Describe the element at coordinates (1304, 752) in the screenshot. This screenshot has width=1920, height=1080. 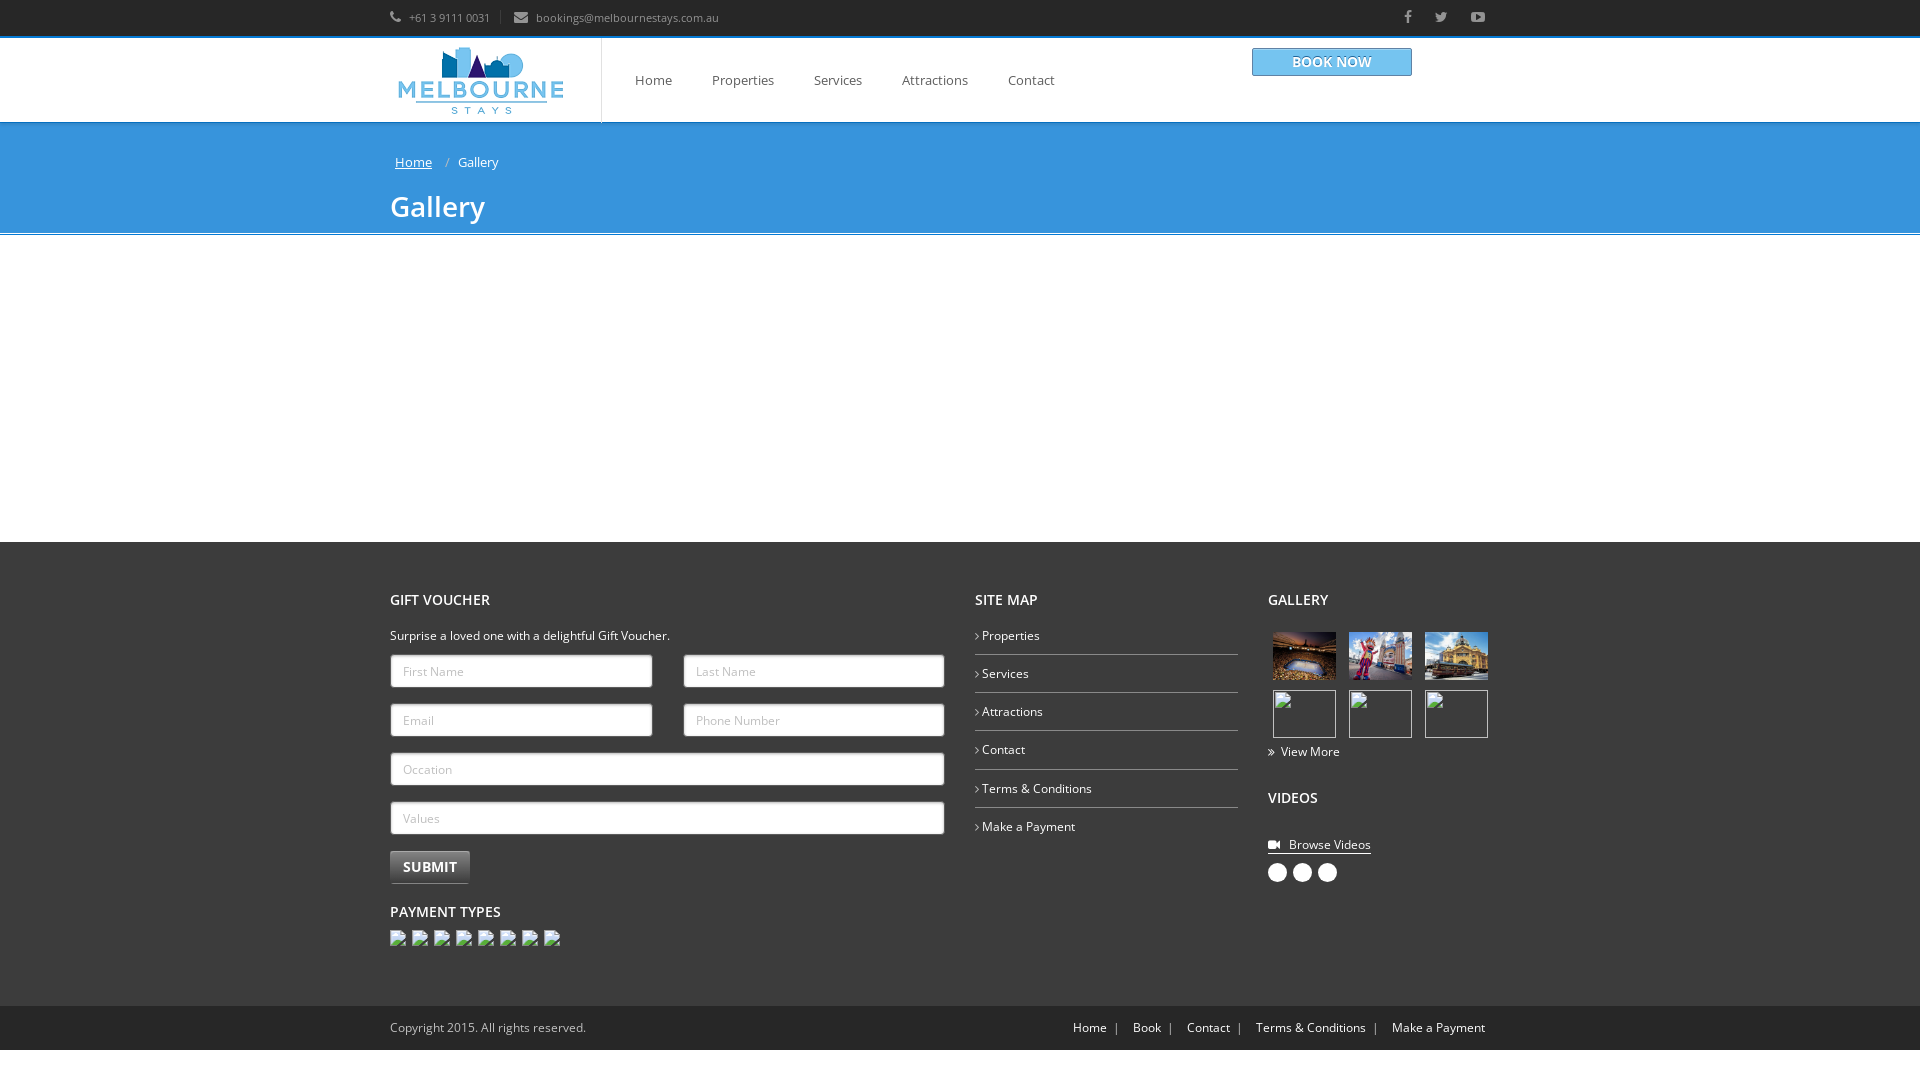
I see `  View More` at that location.